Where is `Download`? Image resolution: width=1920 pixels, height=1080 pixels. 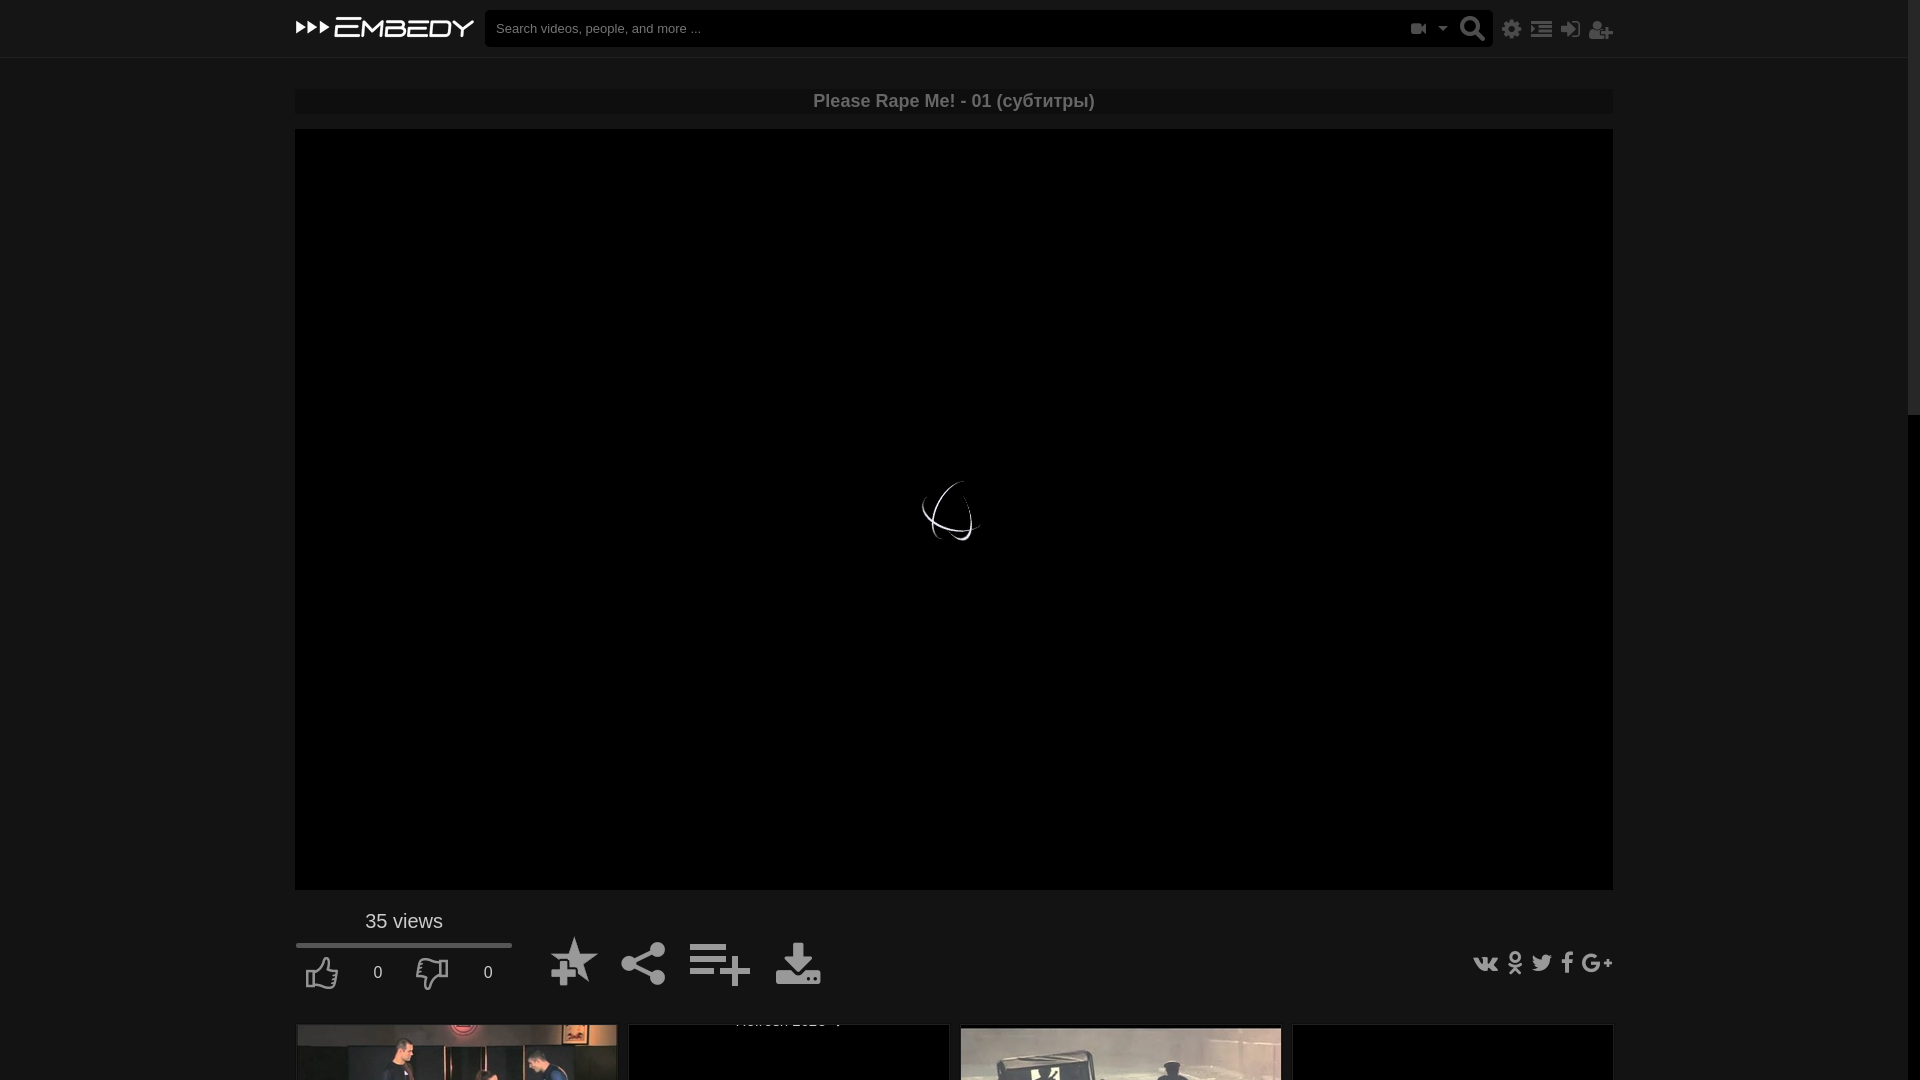
Download is located at coordinates (798, 967).